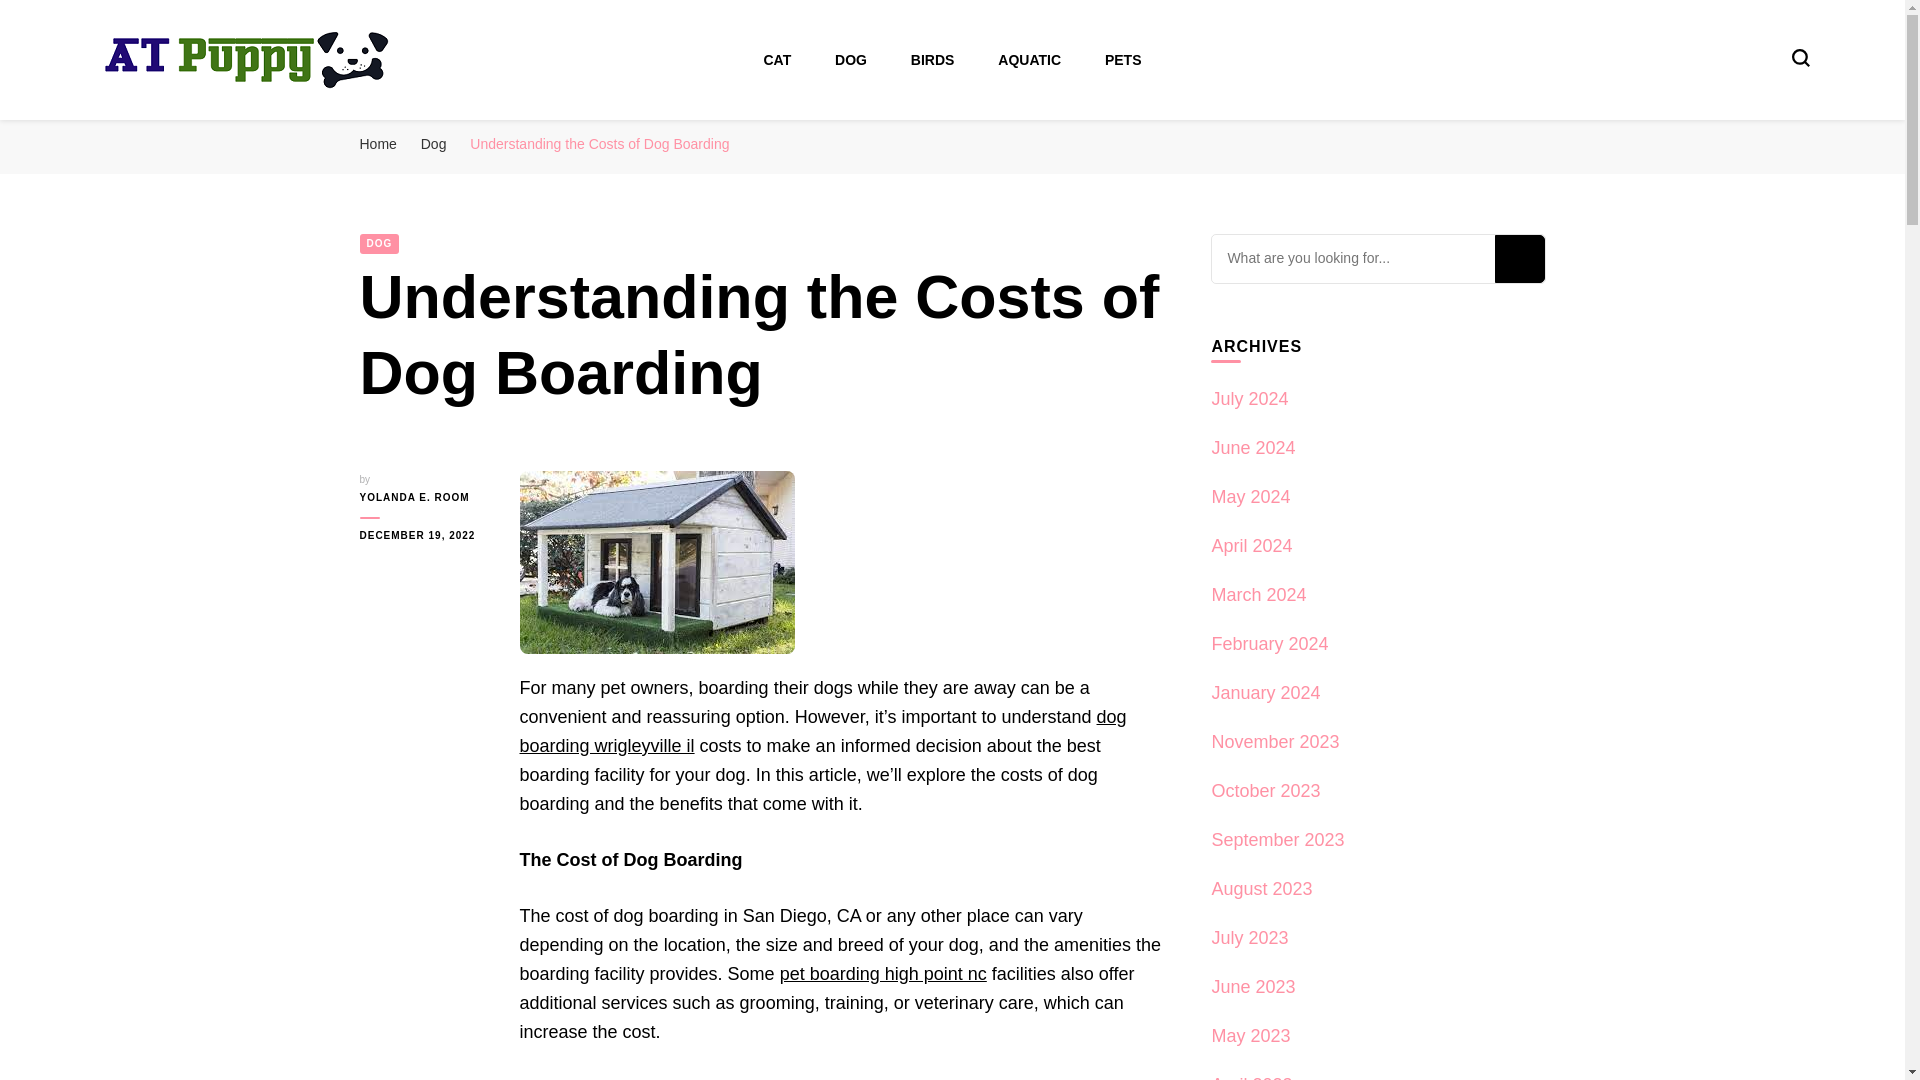 This screenshot has height=1080, width=1920. Describe the element at coordinates (378, 144) in the screenshot. I see `Home` at that location.